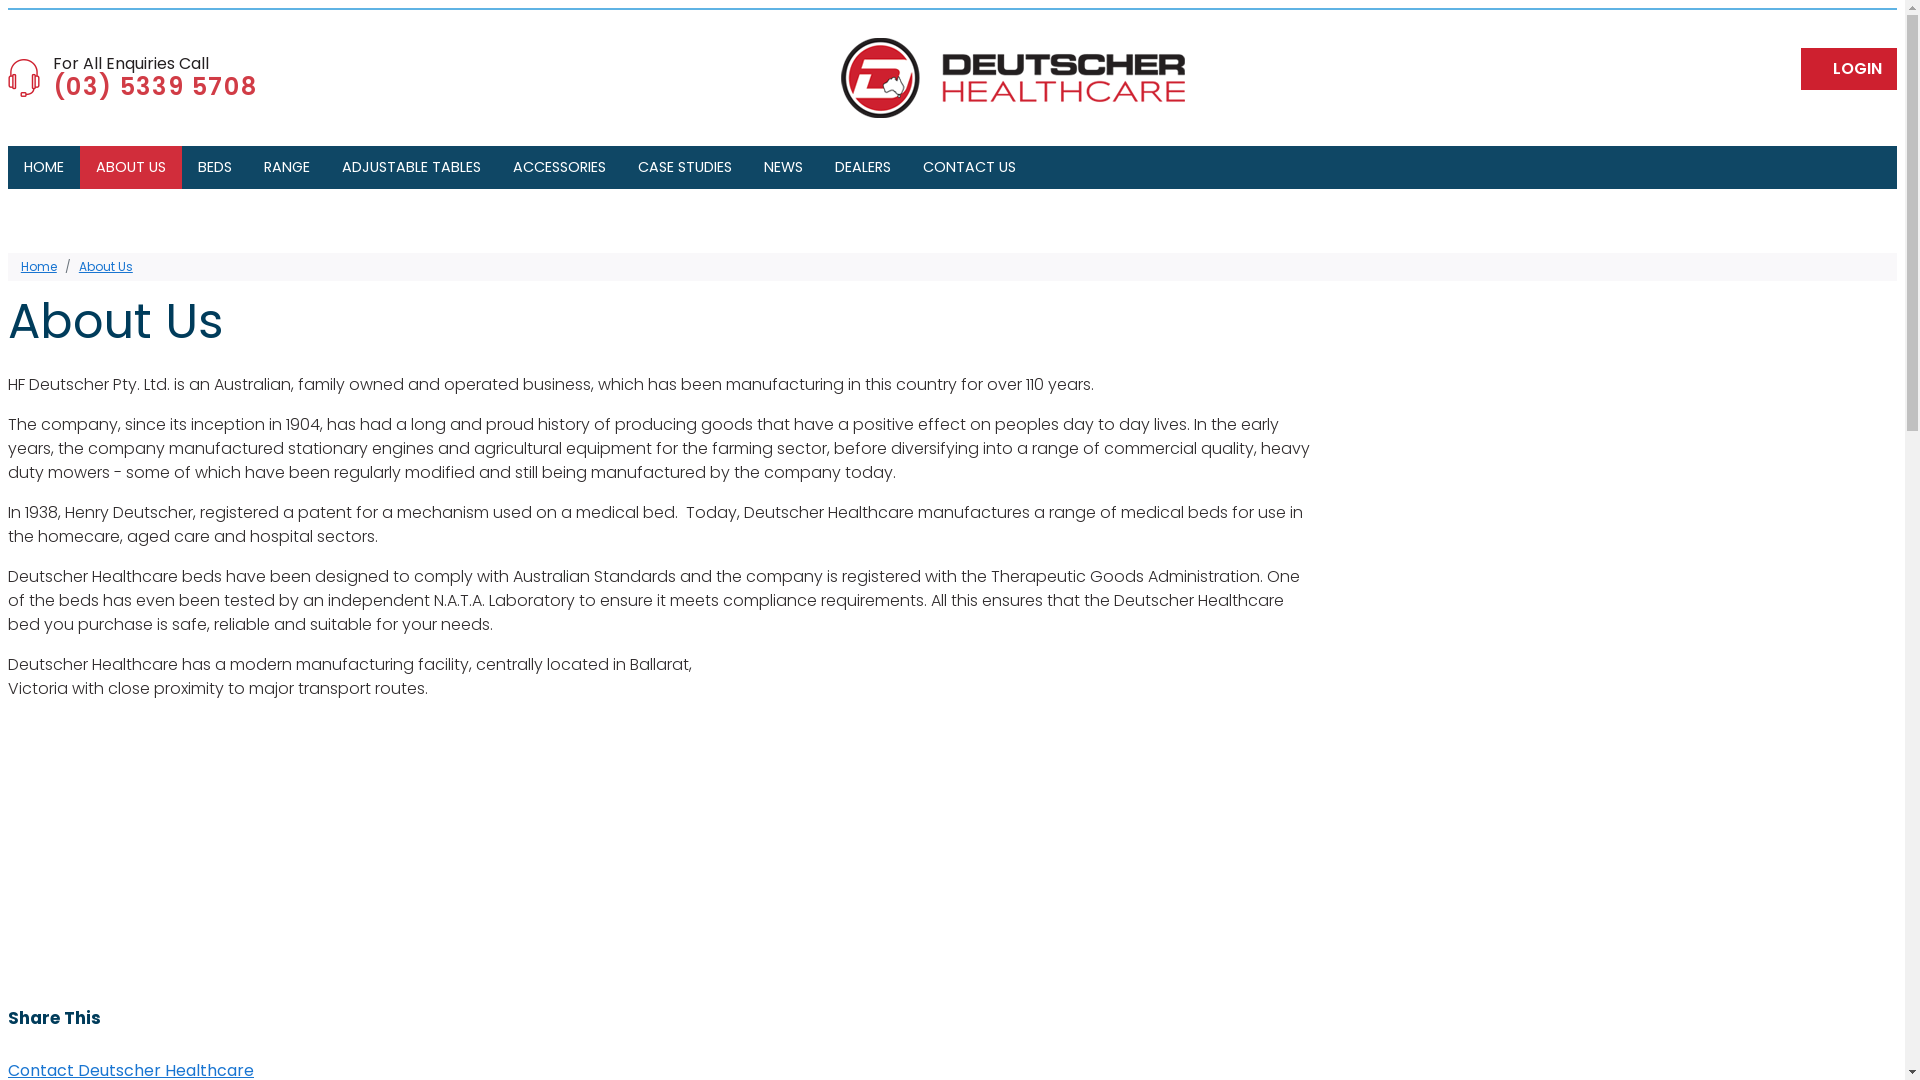 The image size is (1920, 1080). Describe the element at coordinates (685, 168) in the screenshot. I see `CASE STUDIES` at that location.